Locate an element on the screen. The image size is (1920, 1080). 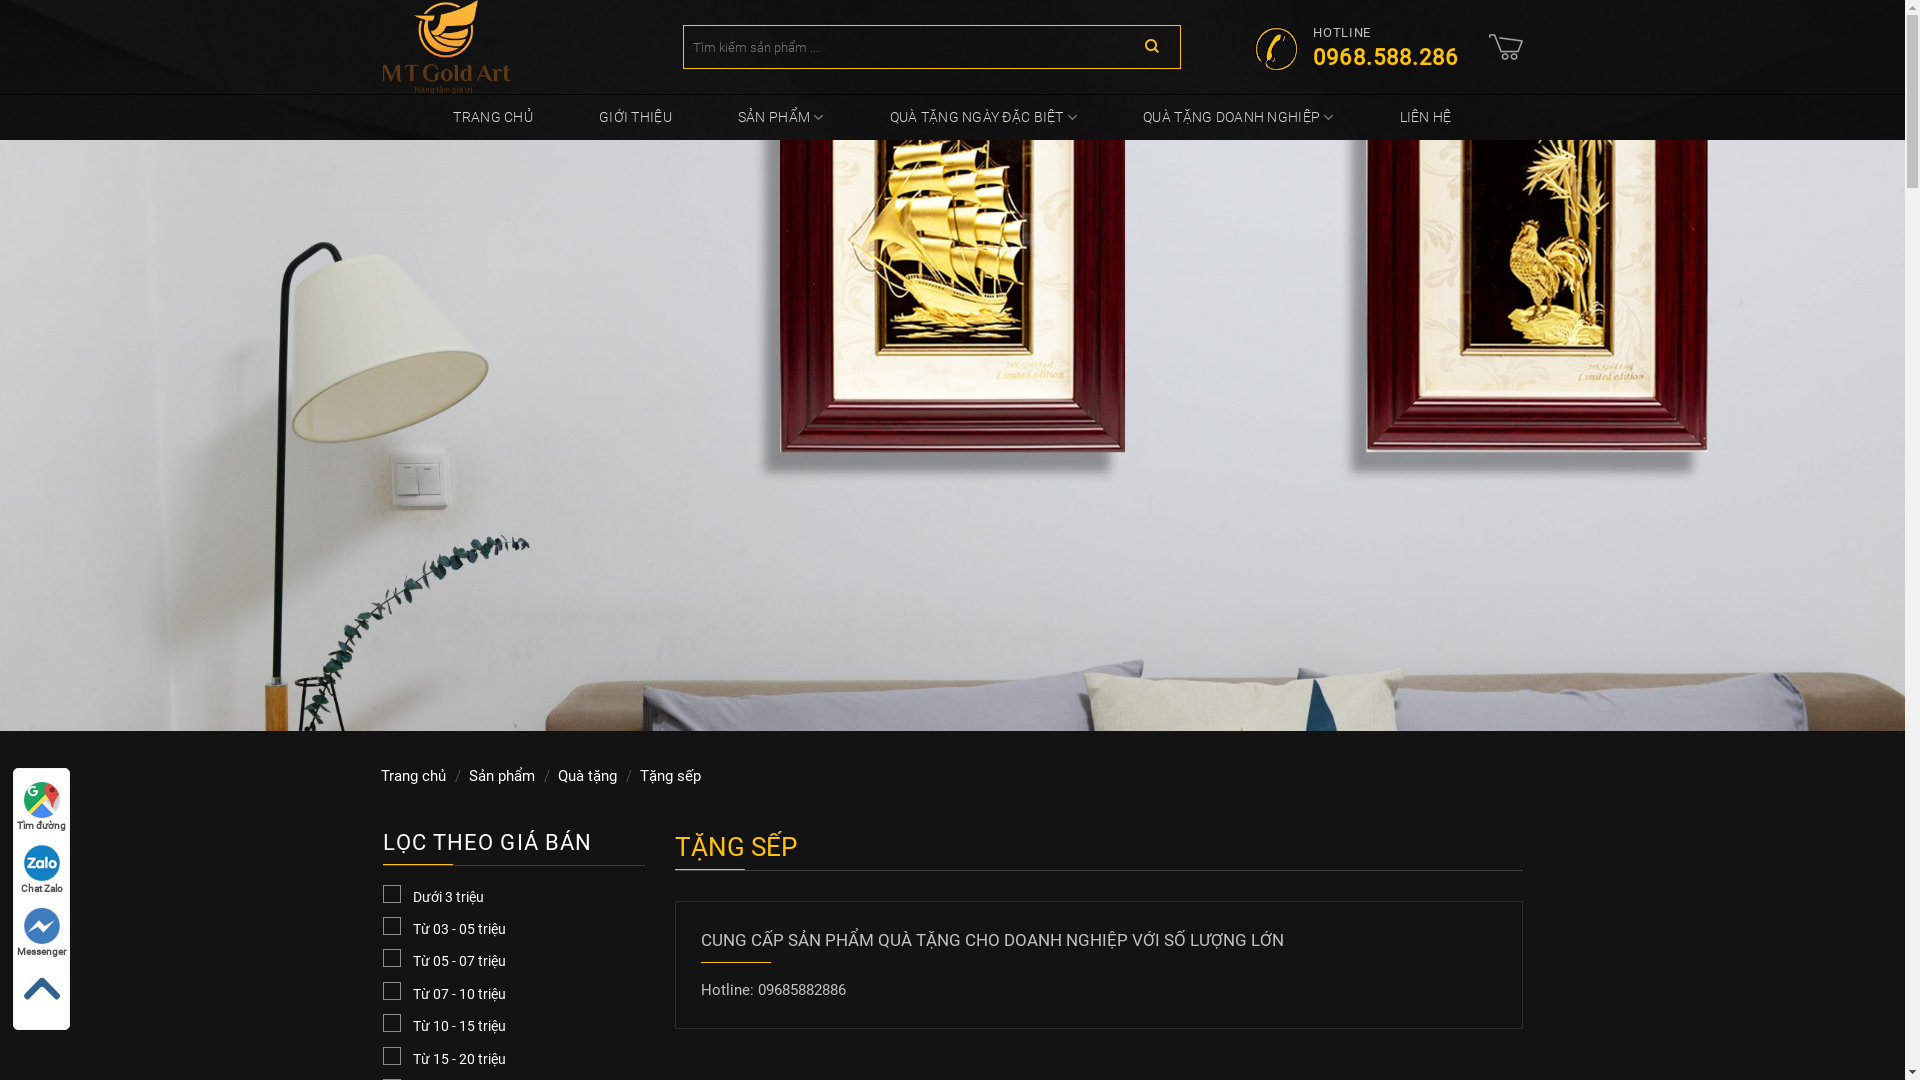
Messenger is located at coordinates (42, 932).